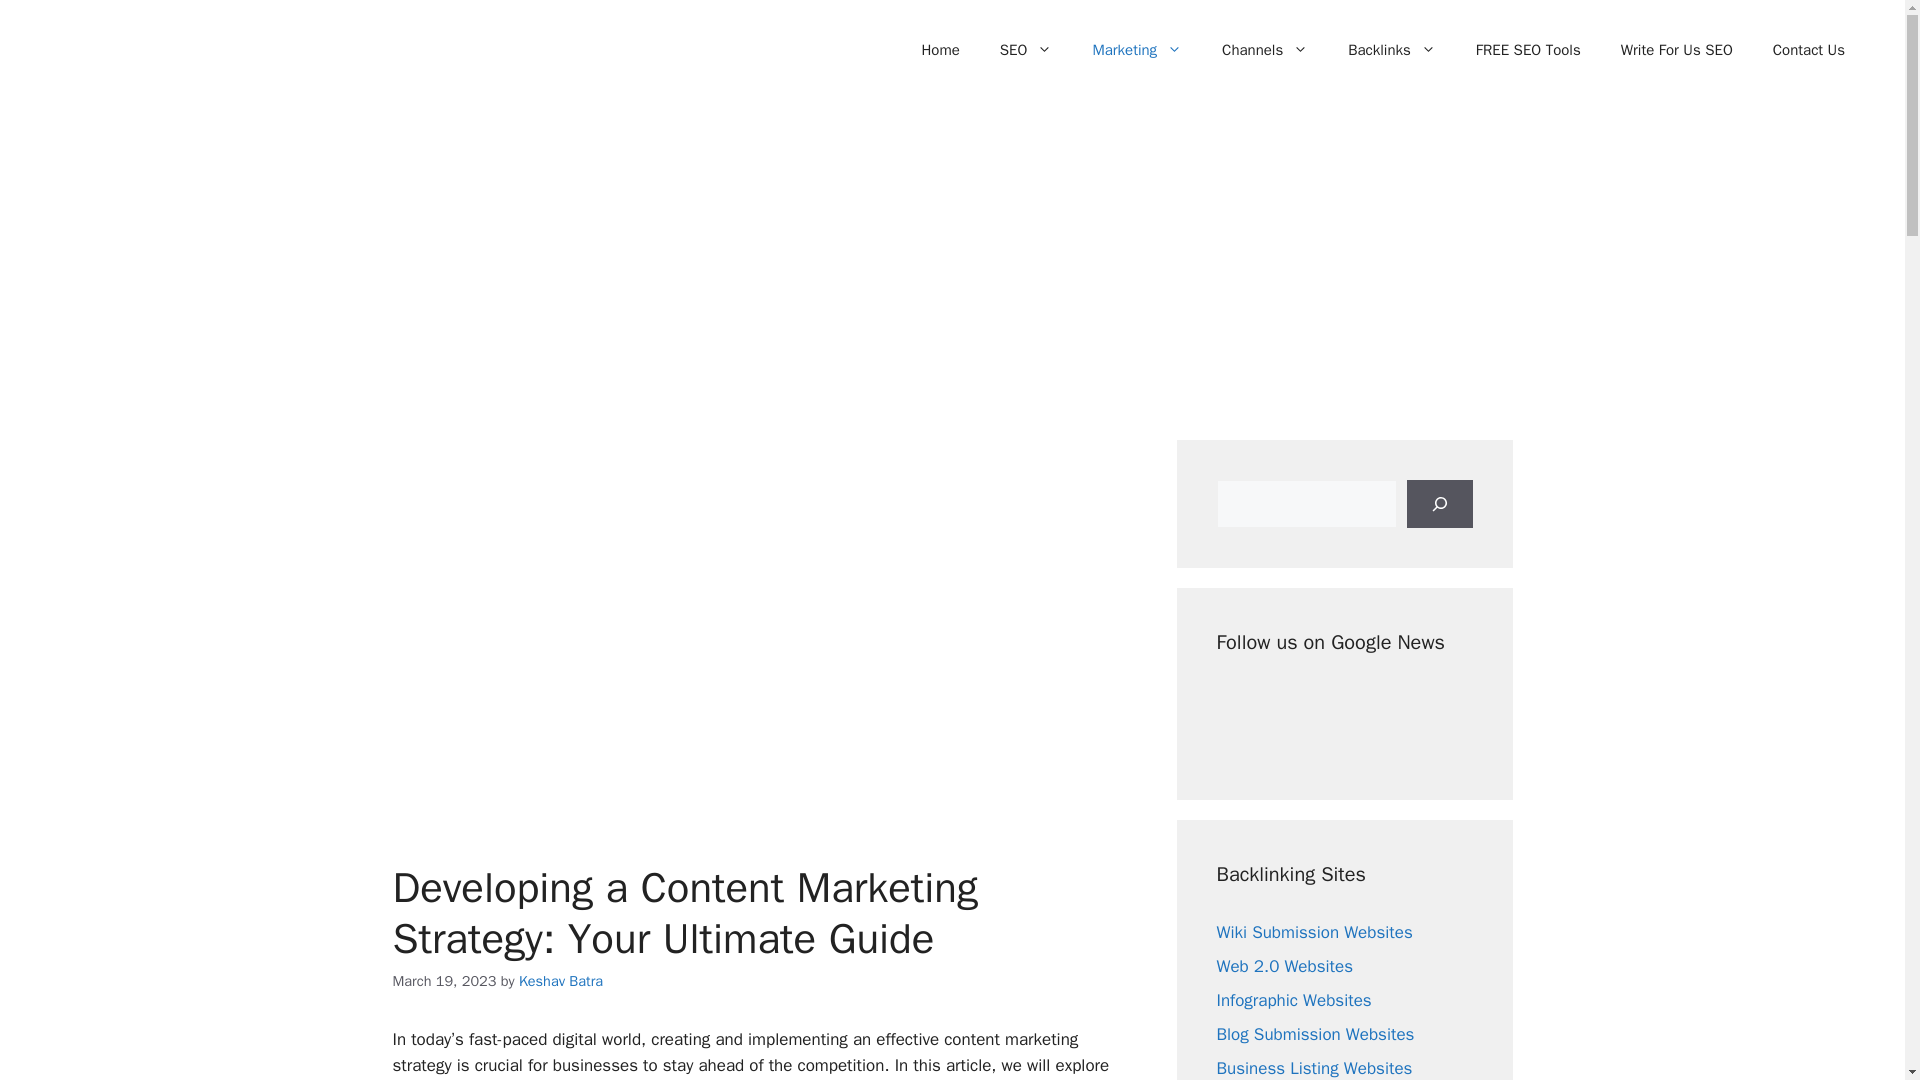 The height and width of the screenshot is (1080, 1920). Describe the element at coordinates (940, 50) in the screenshot. I see `Home` at that location.